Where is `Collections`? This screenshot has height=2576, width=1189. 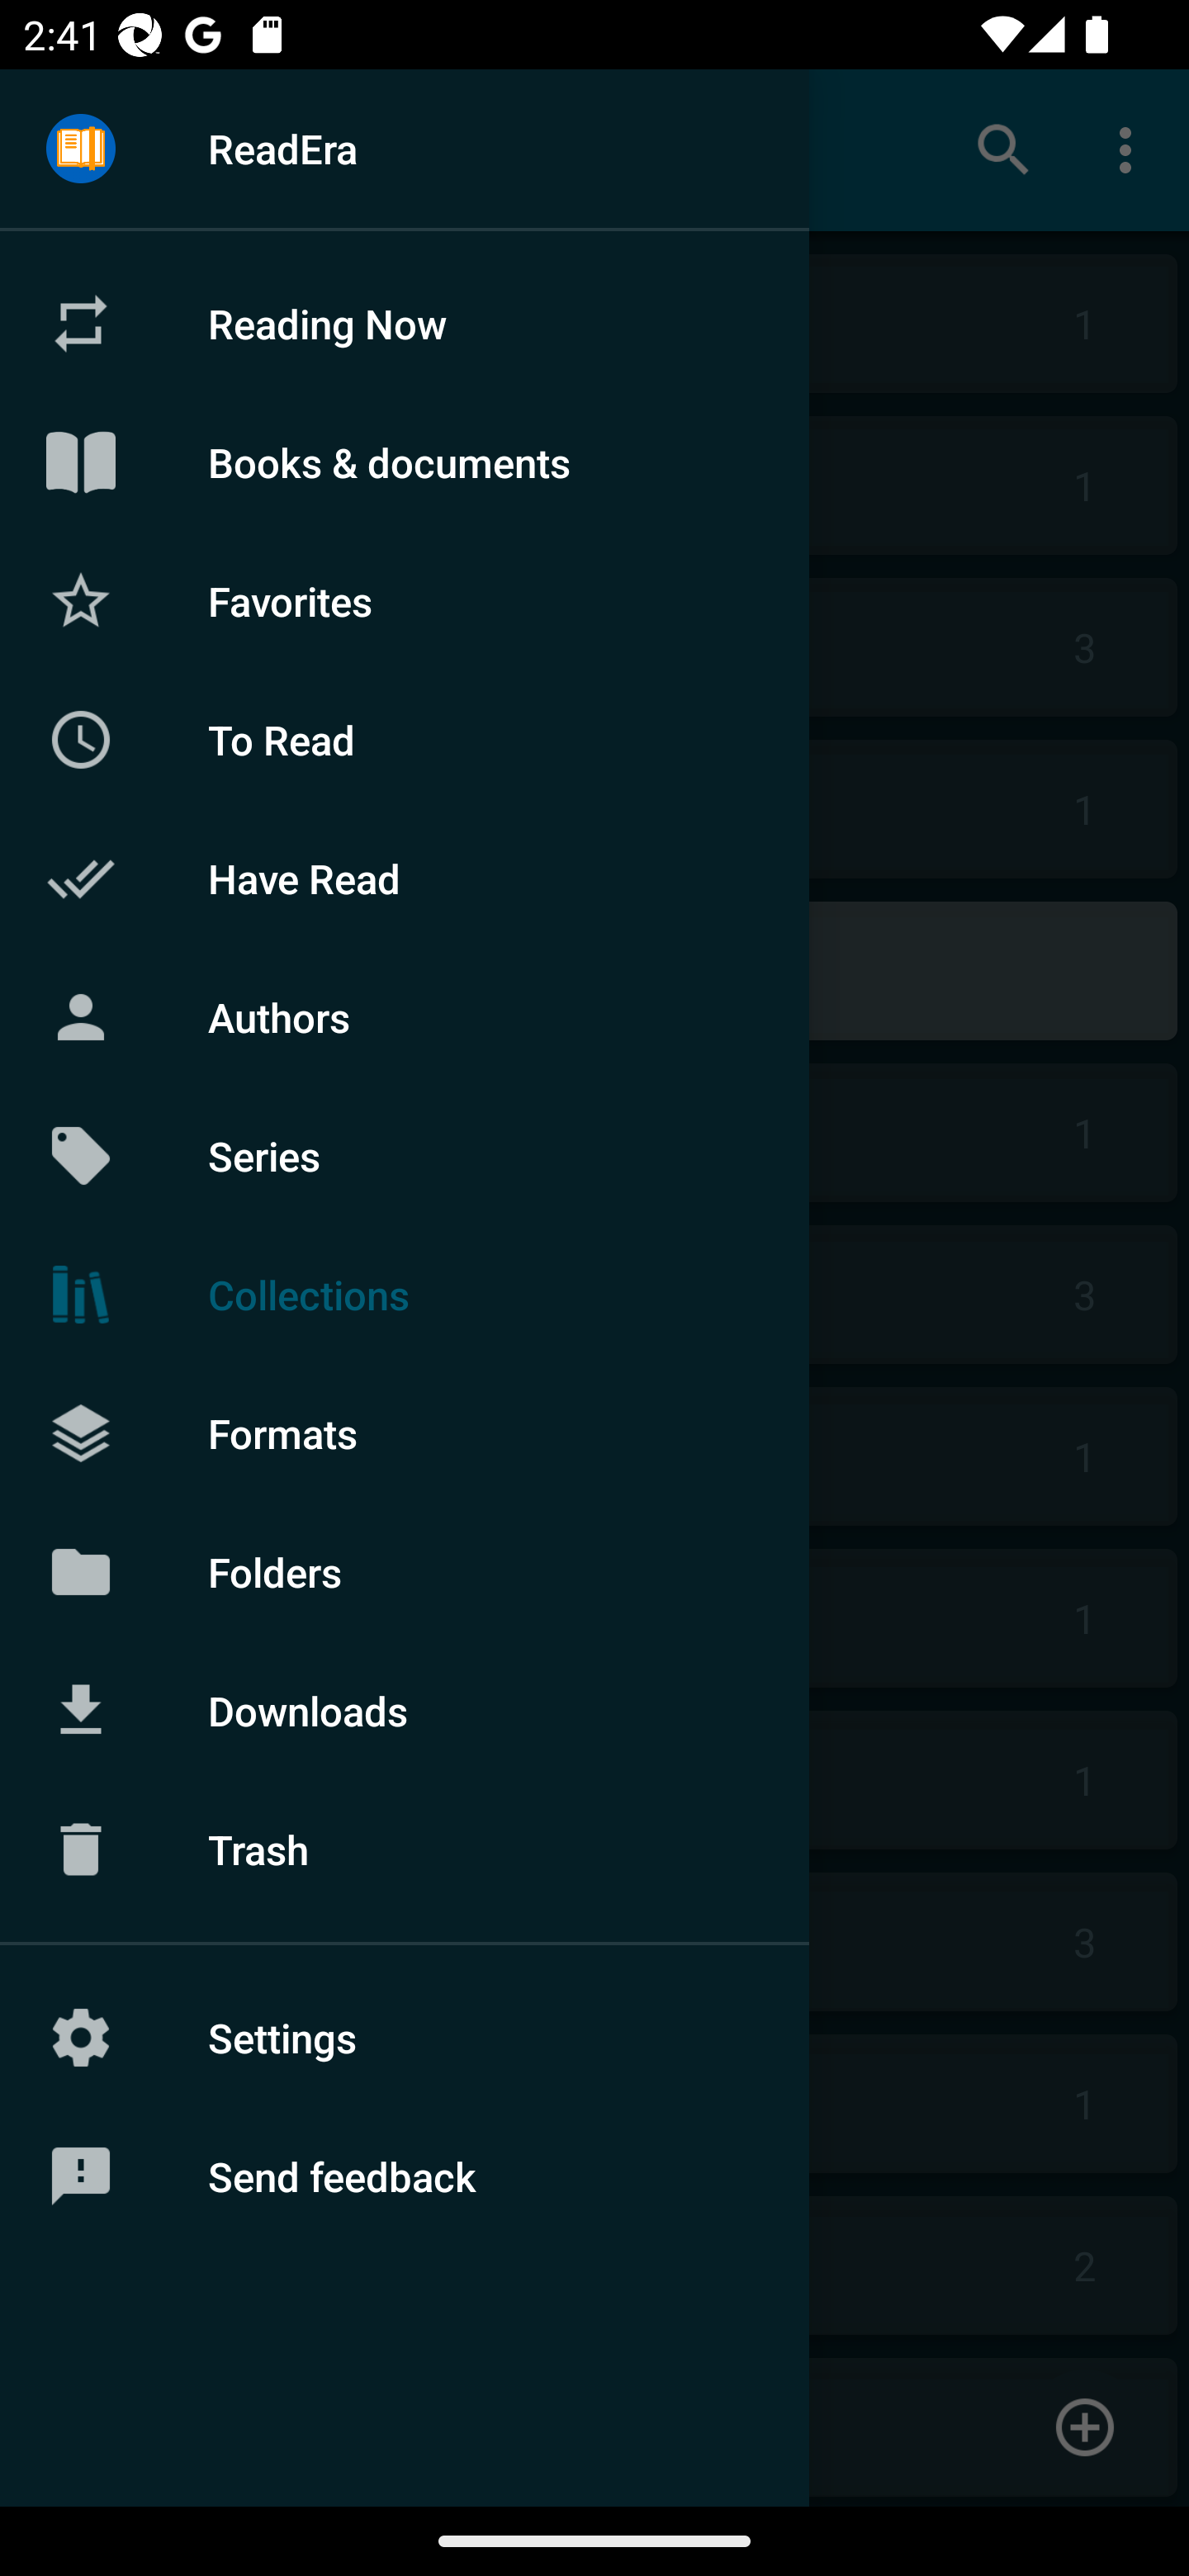 Collections is located at coordinates (405, 1295).